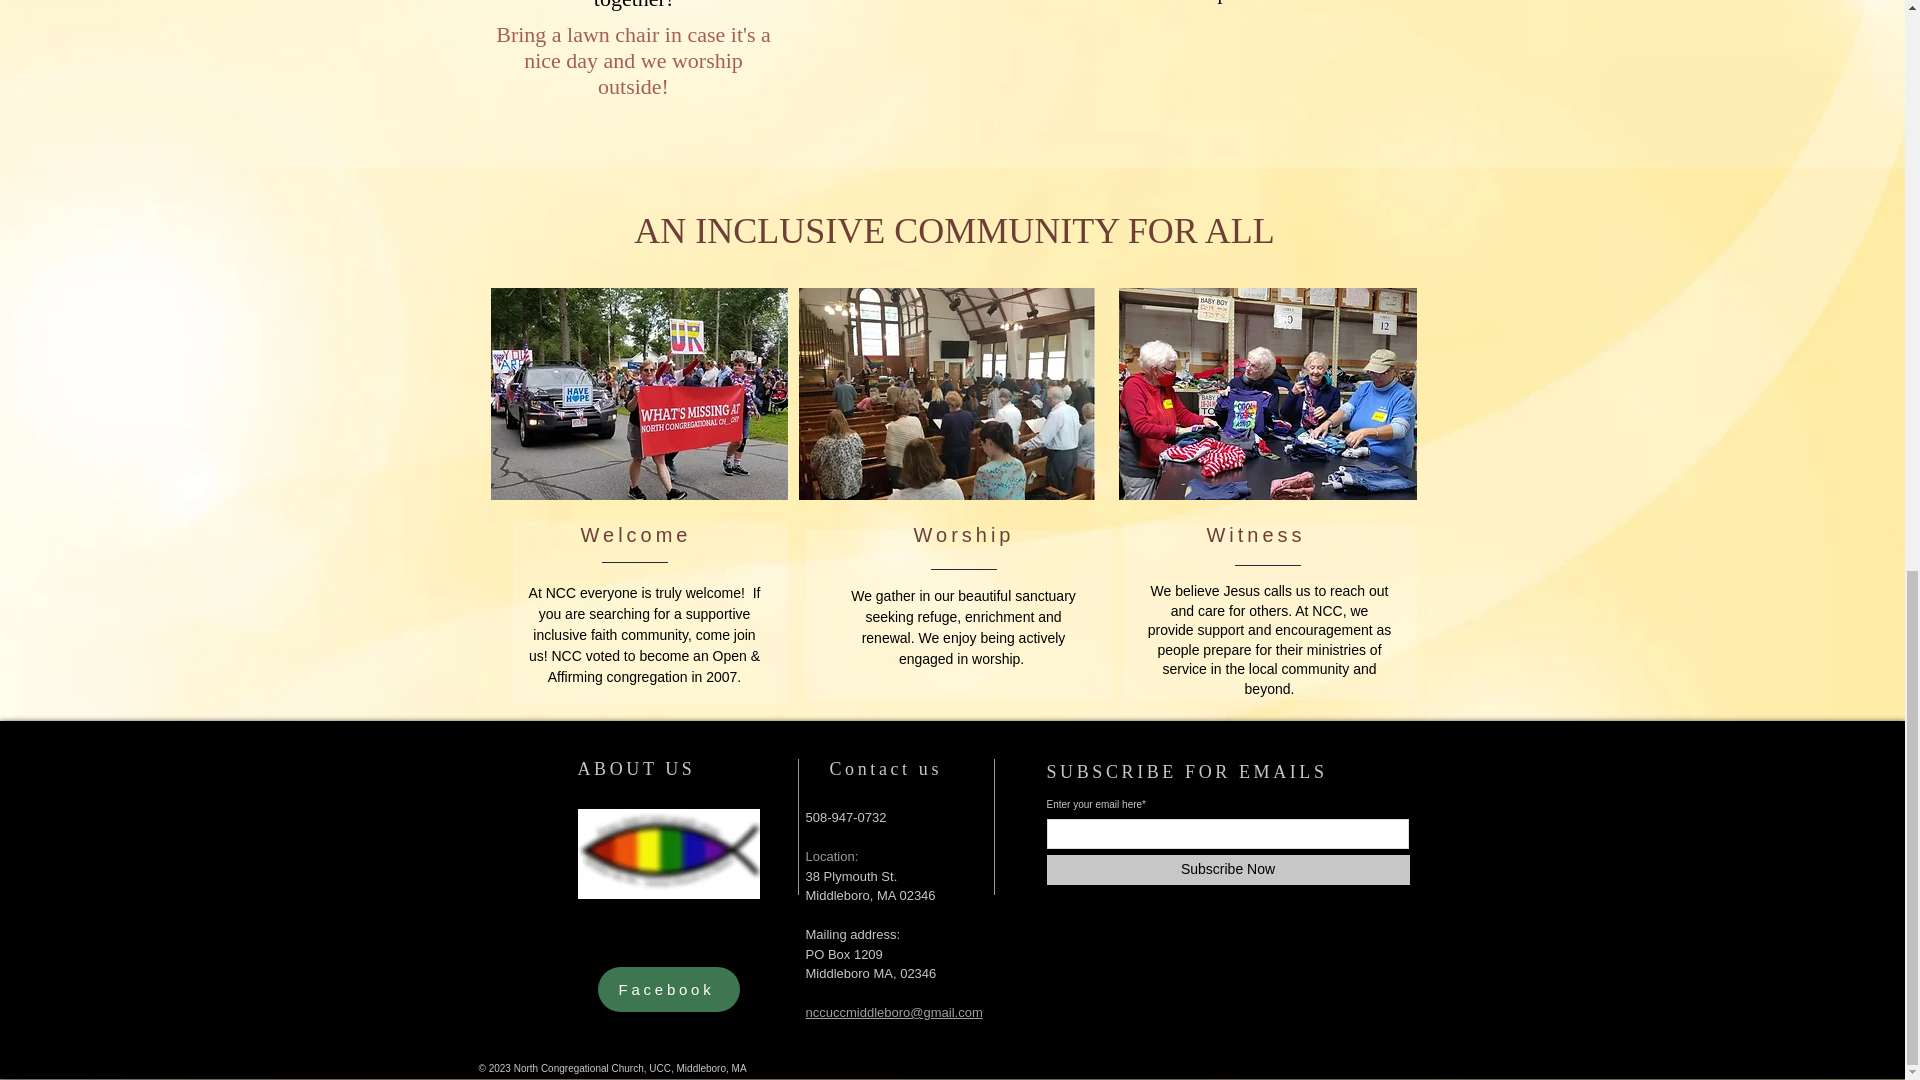 The image size is (1920, 1080). What do you see at coordinates (668, 988) in the screenshot?
I see `Facebook` at bounding box center [668, 988].